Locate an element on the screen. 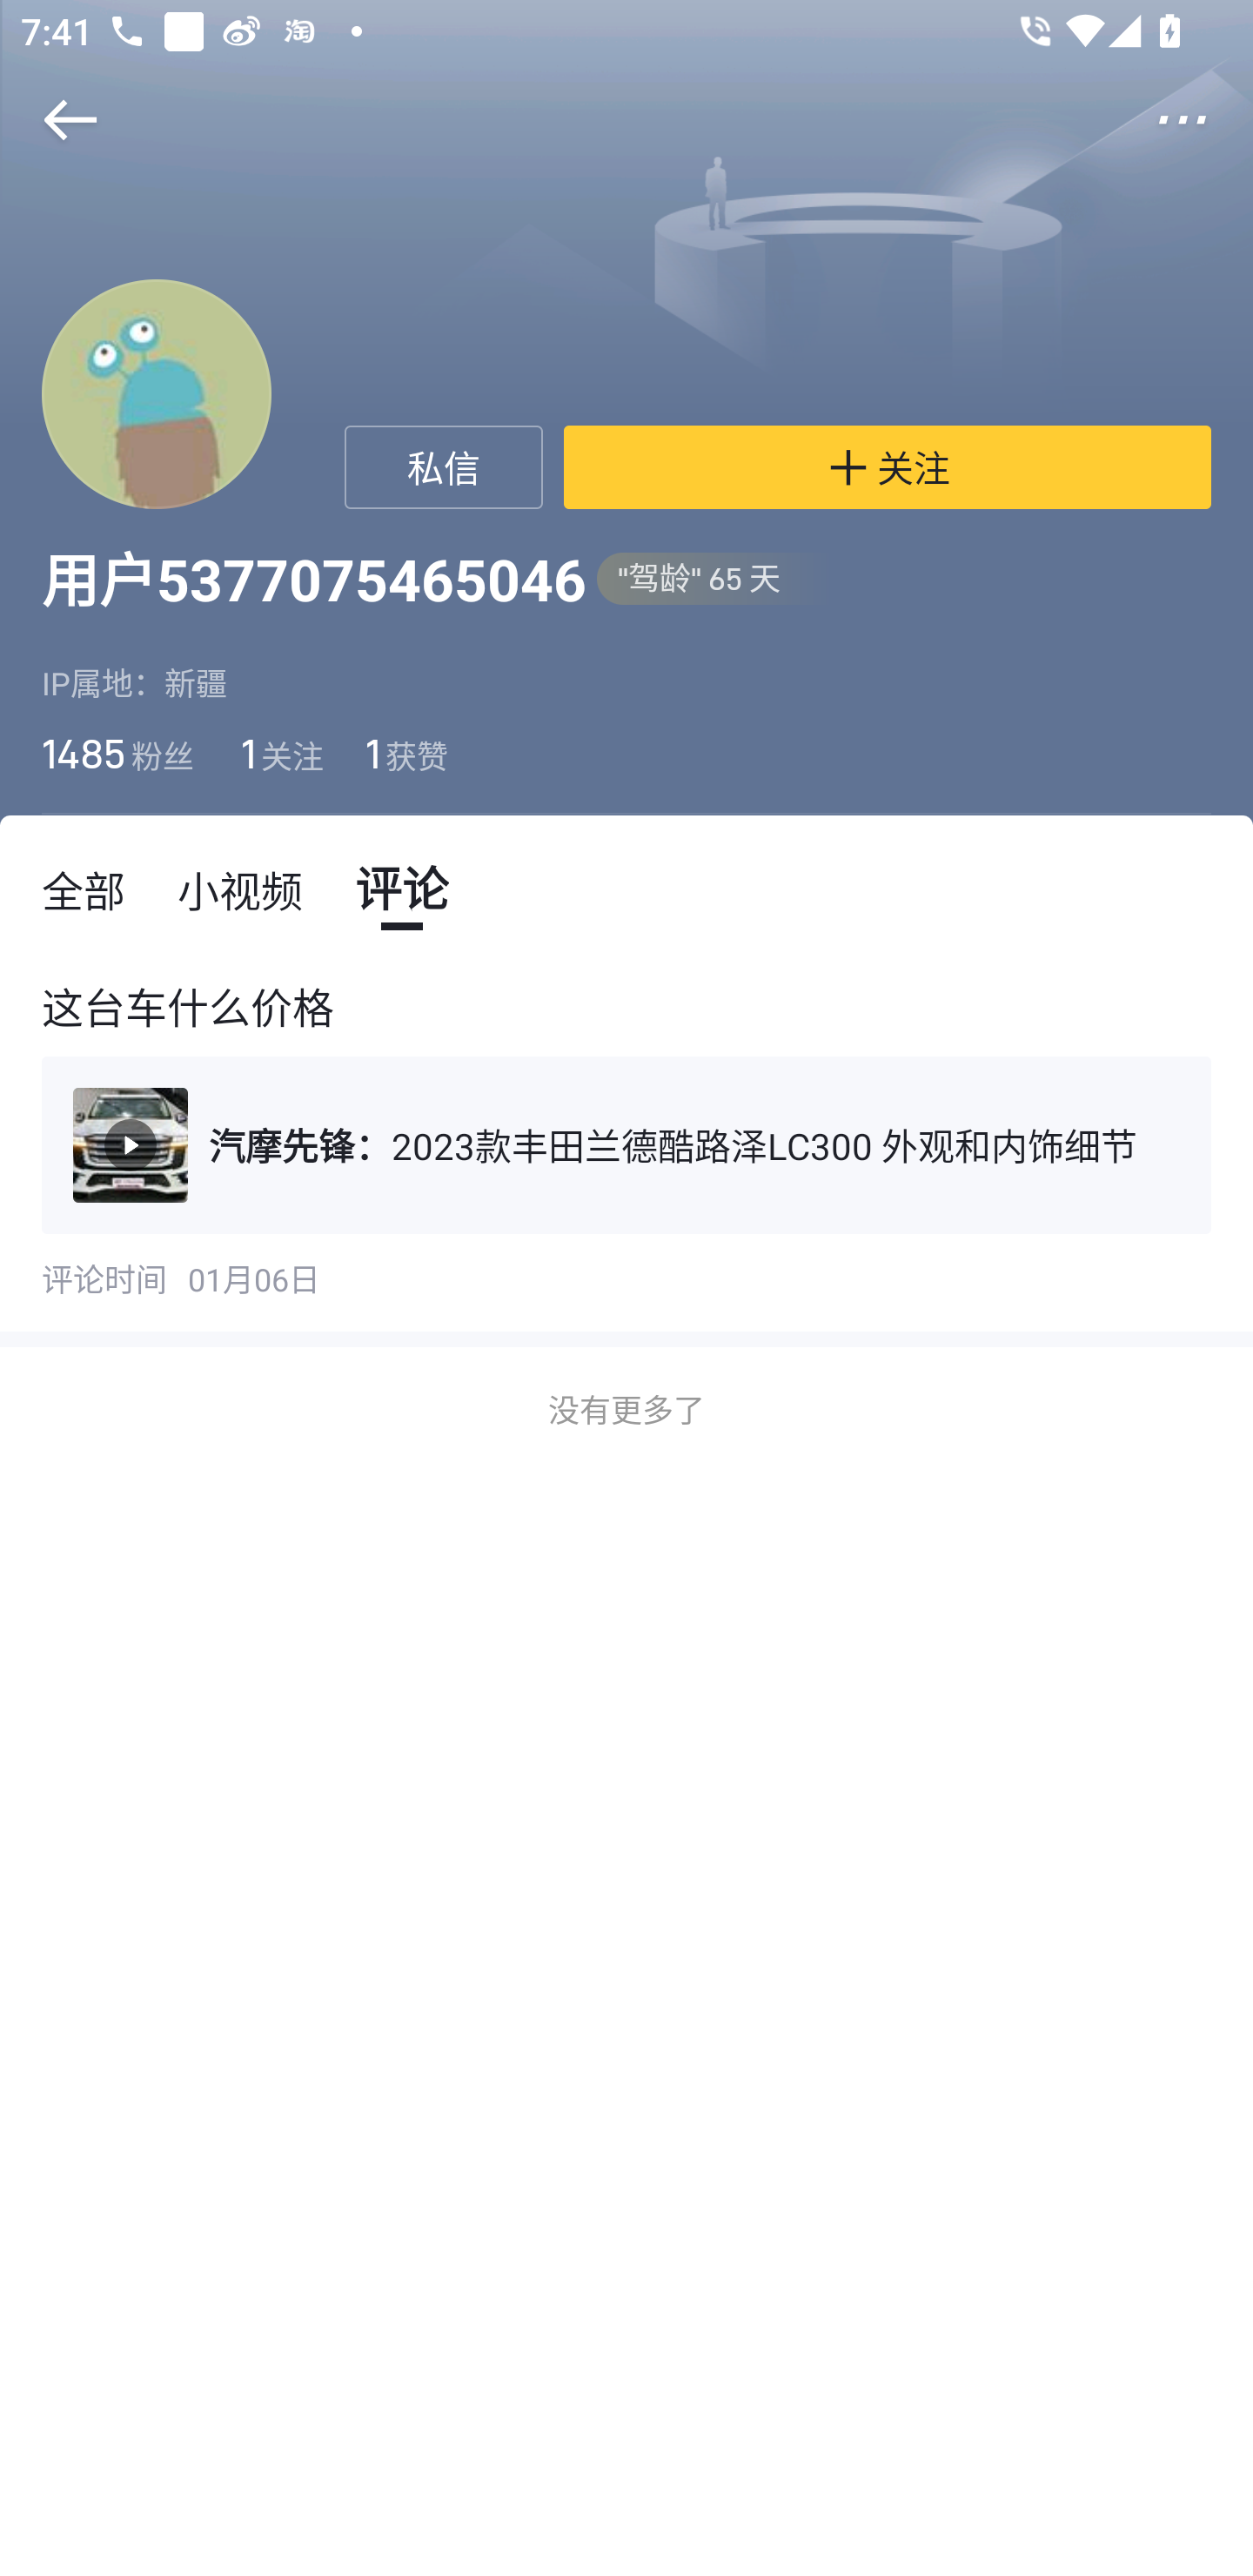 Image resolution: width=1253 pixels, height=2576 pixels.  is located at coordinates (1203, 120).